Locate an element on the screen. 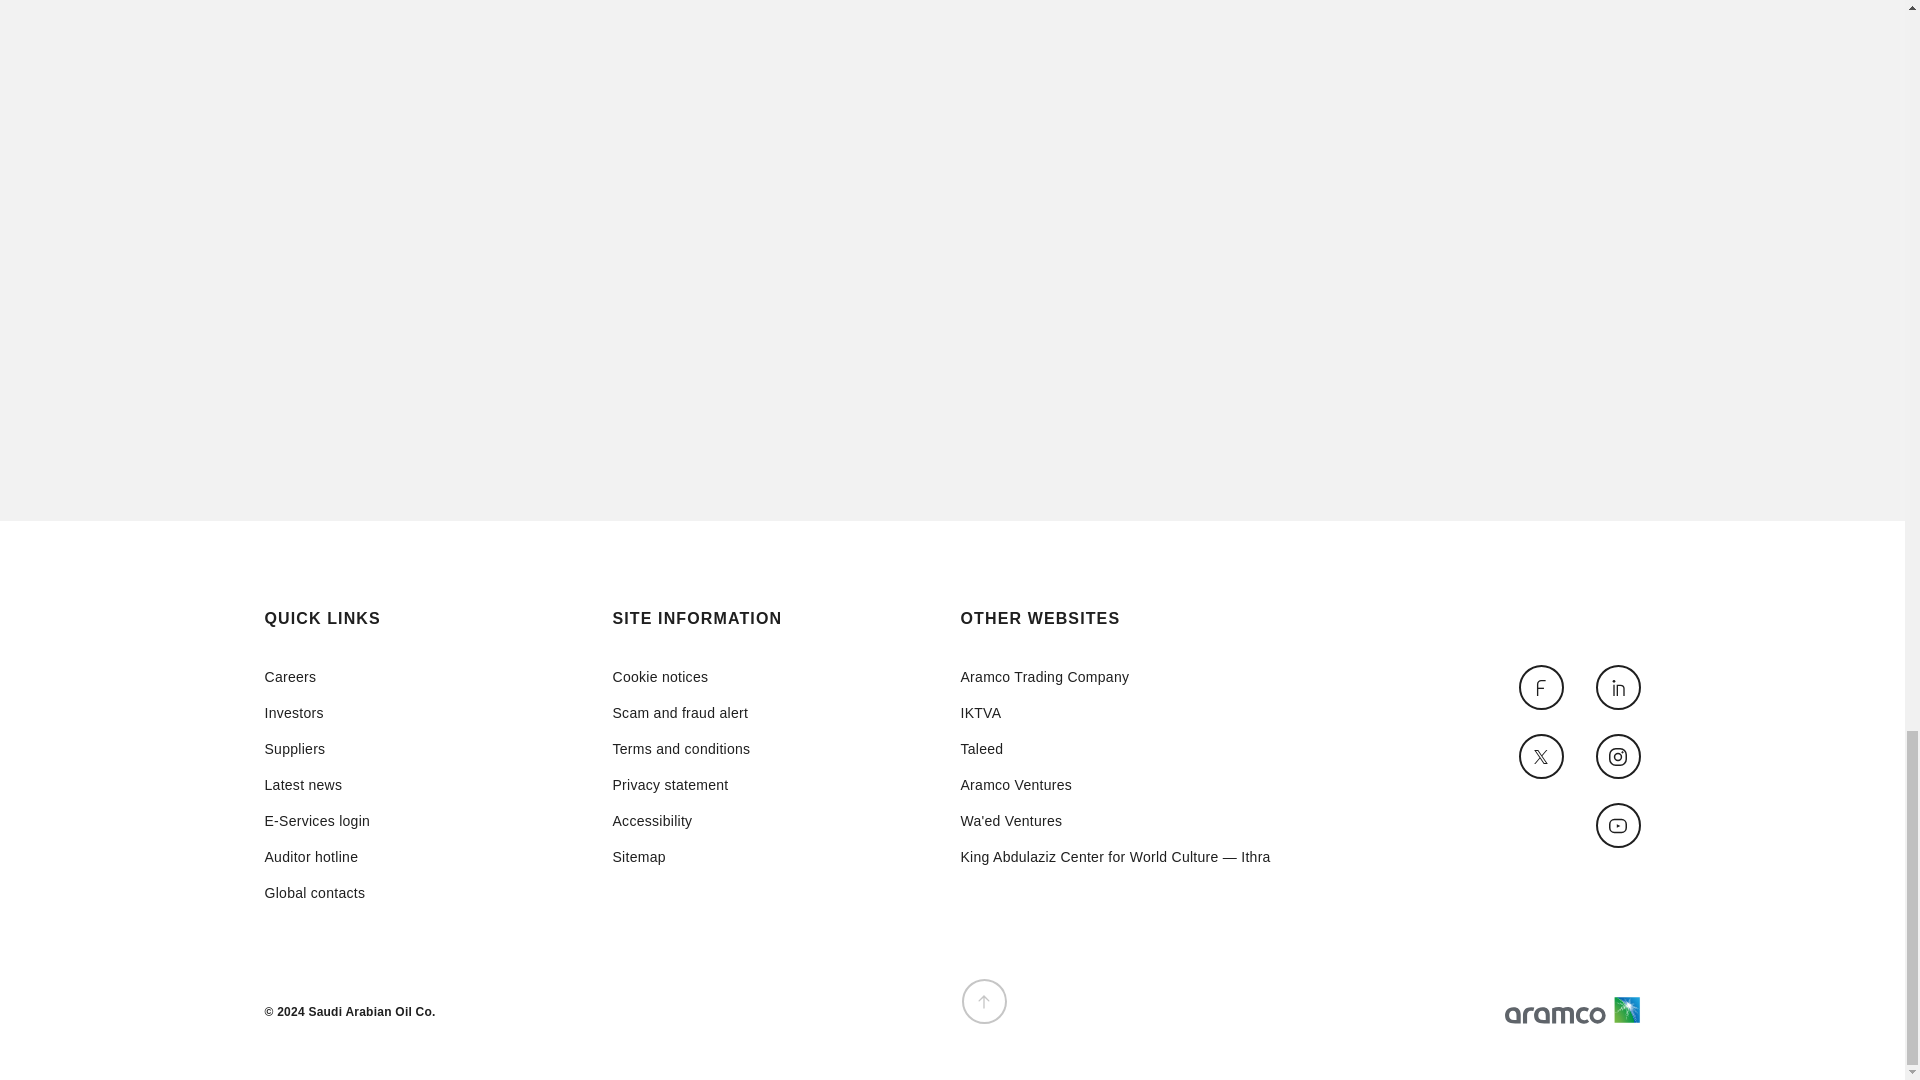  Sitemap is located at coordinates (681, 856).